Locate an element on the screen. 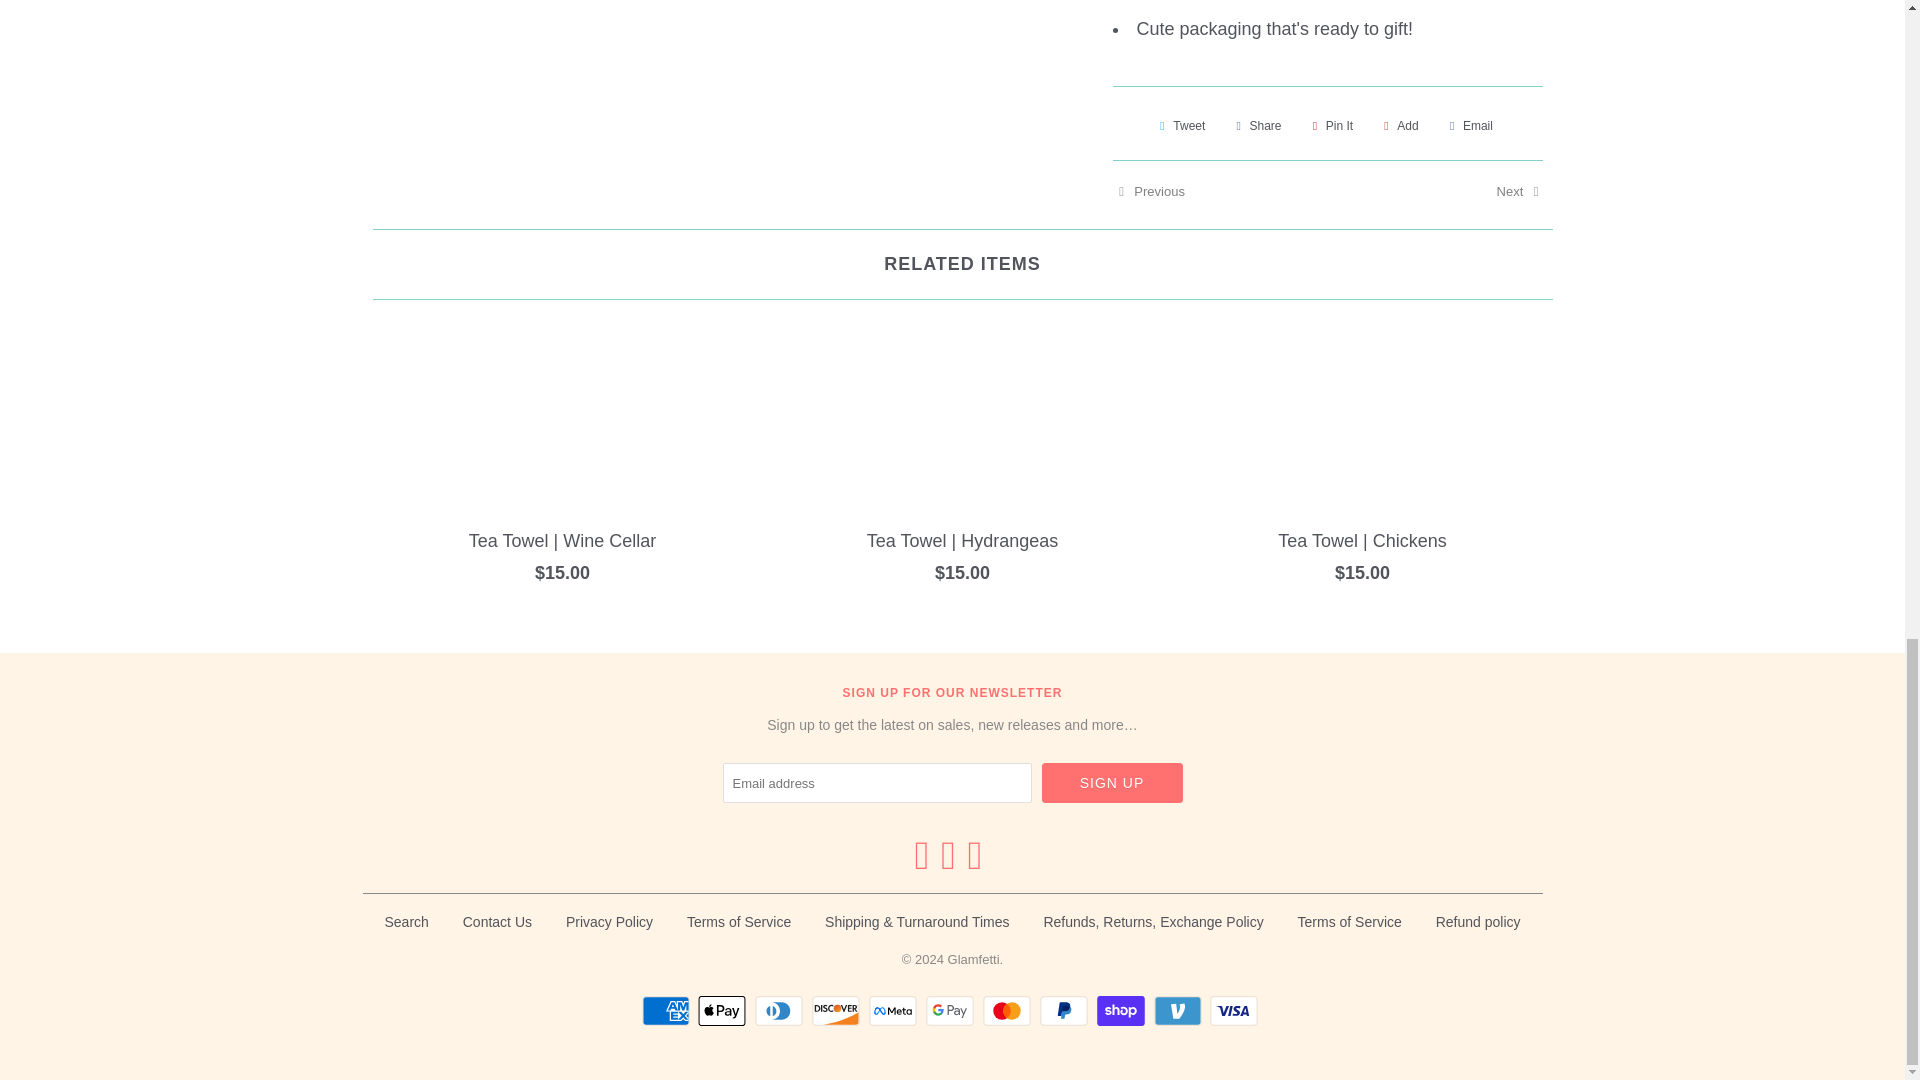 This screenshot has height=1080, width=1920. PayPal is located at coordinates (1066, 1010).